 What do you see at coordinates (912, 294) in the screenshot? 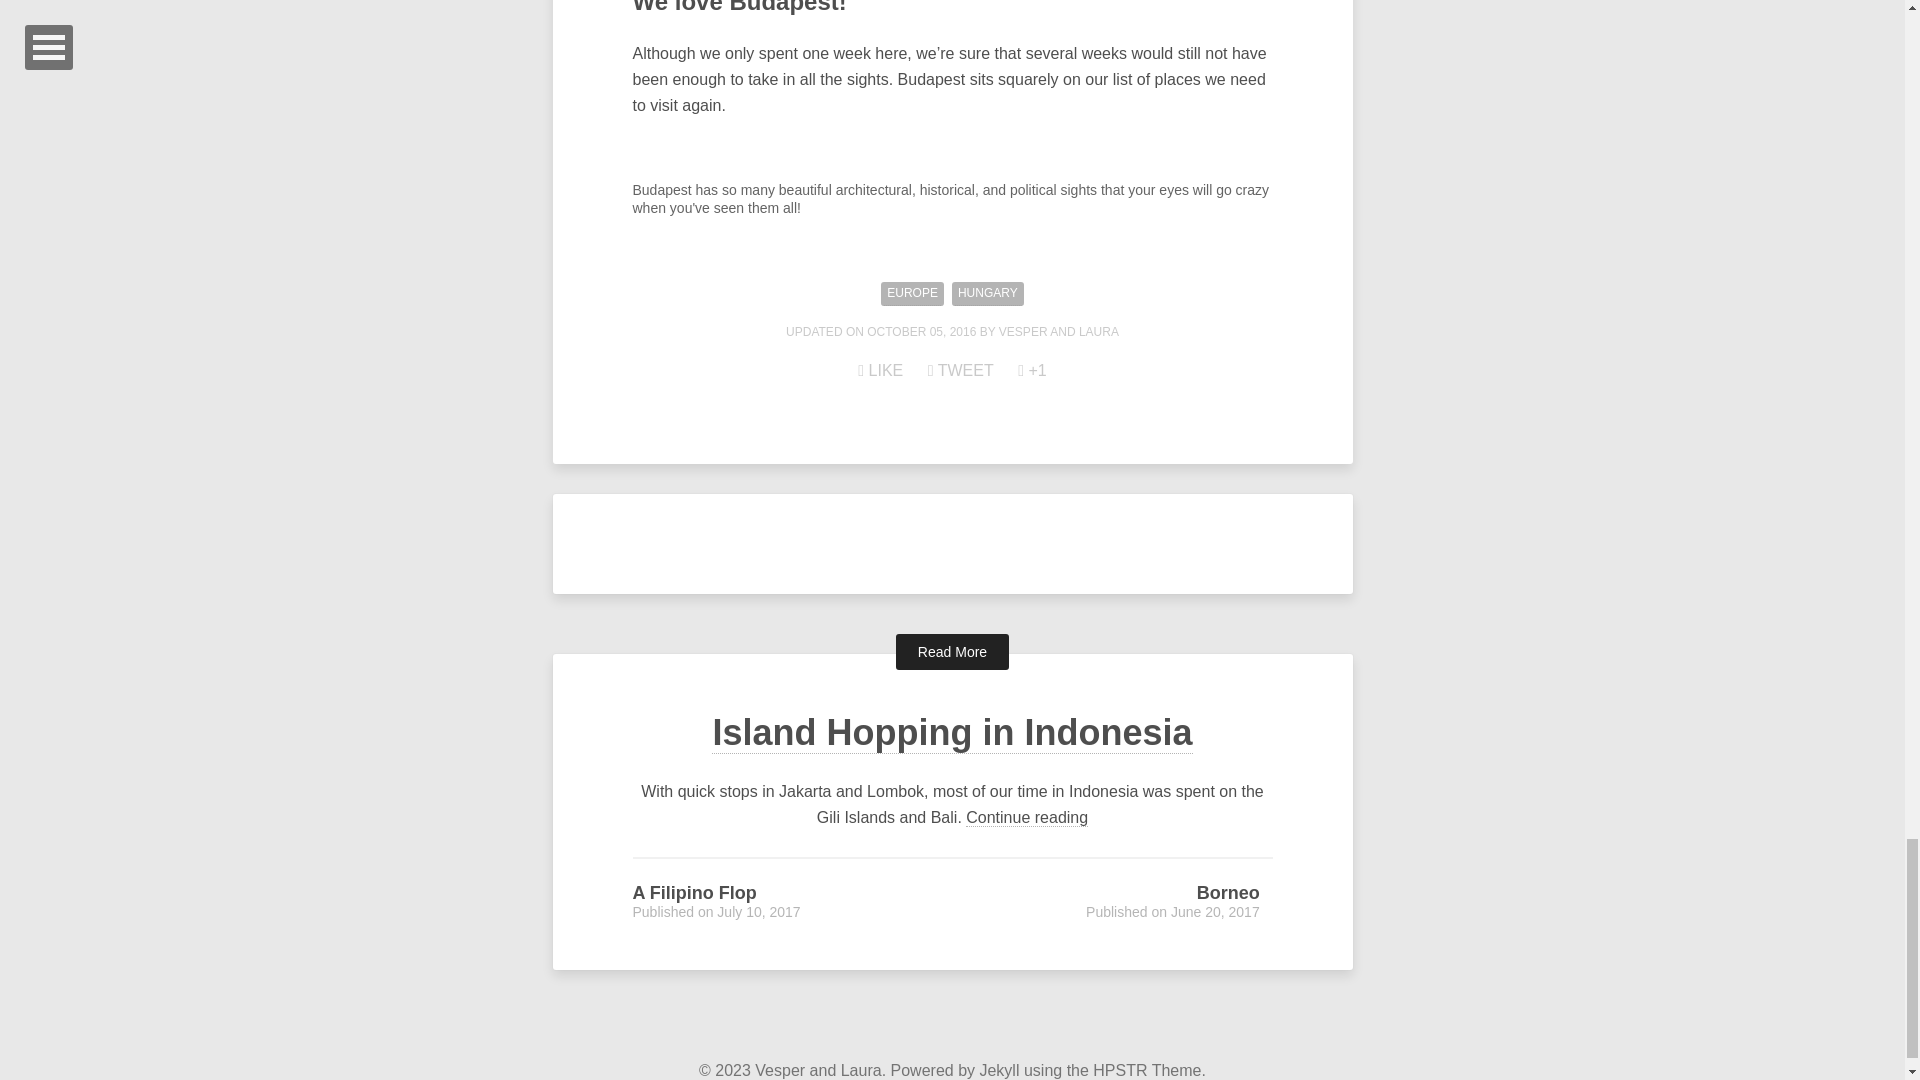
I see `Pages tagged Europe` at bounding box center [912, 294].